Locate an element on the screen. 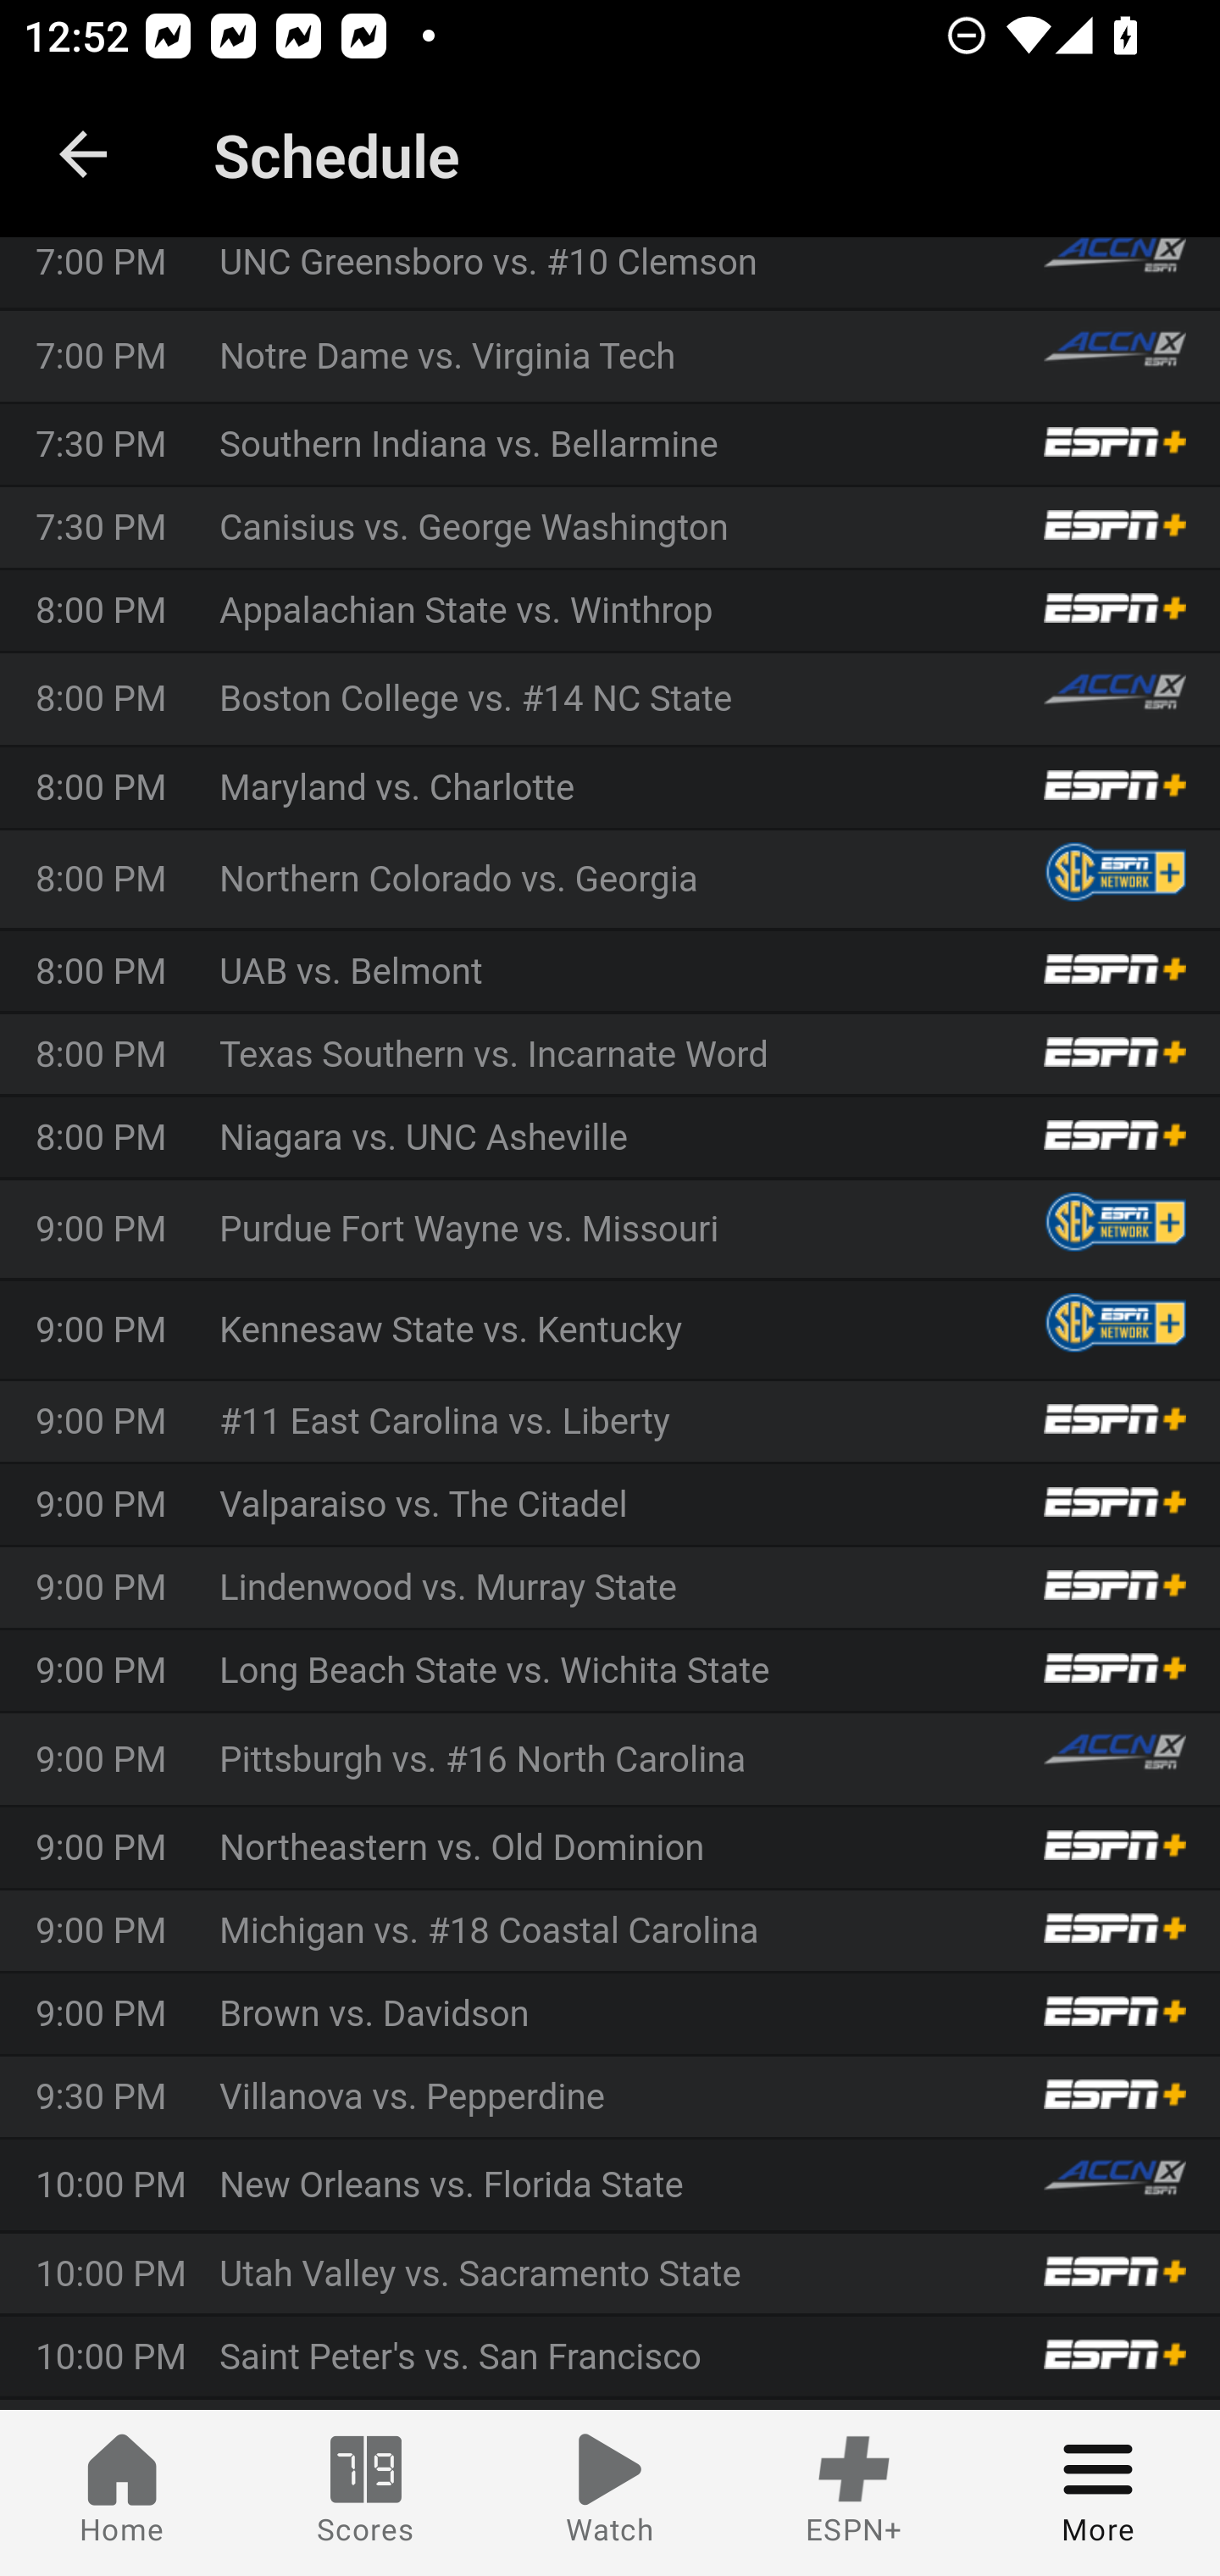  ESPN+ is located at coordinates (854, 2493).